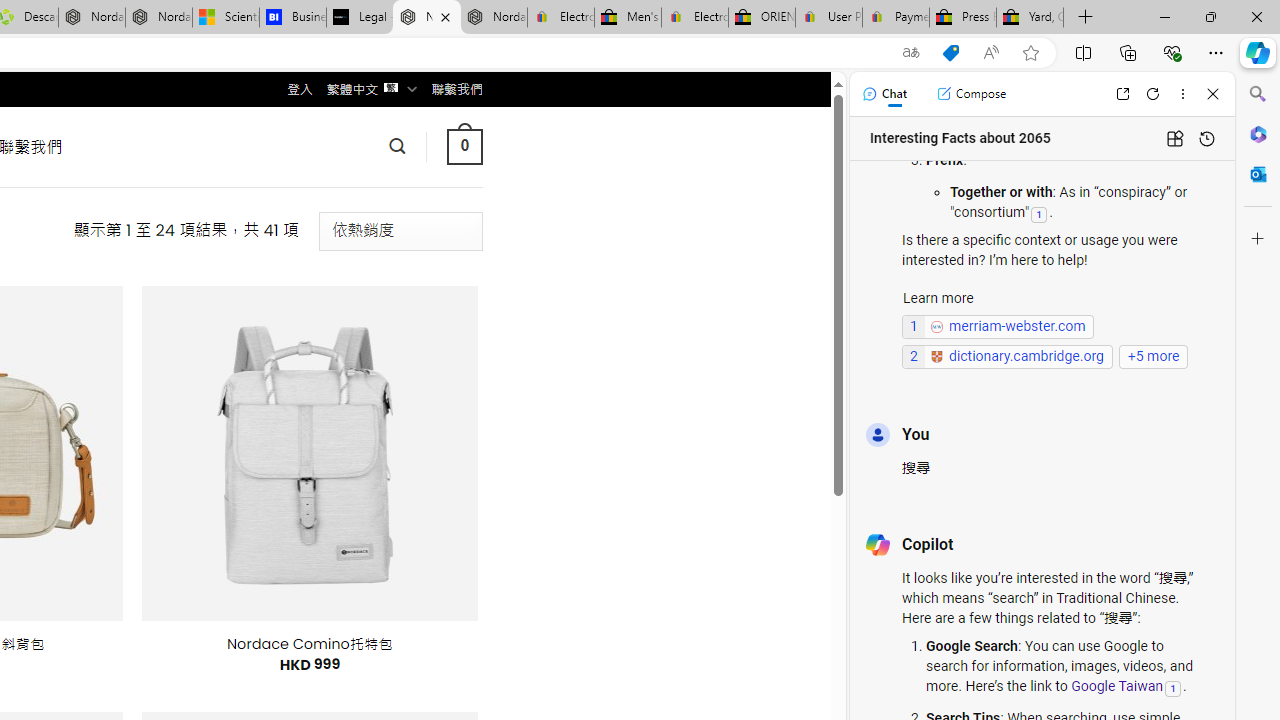 This screenshot has width=1280, height=720. I want to click on Minimize Search pane, so click(1258, 94).